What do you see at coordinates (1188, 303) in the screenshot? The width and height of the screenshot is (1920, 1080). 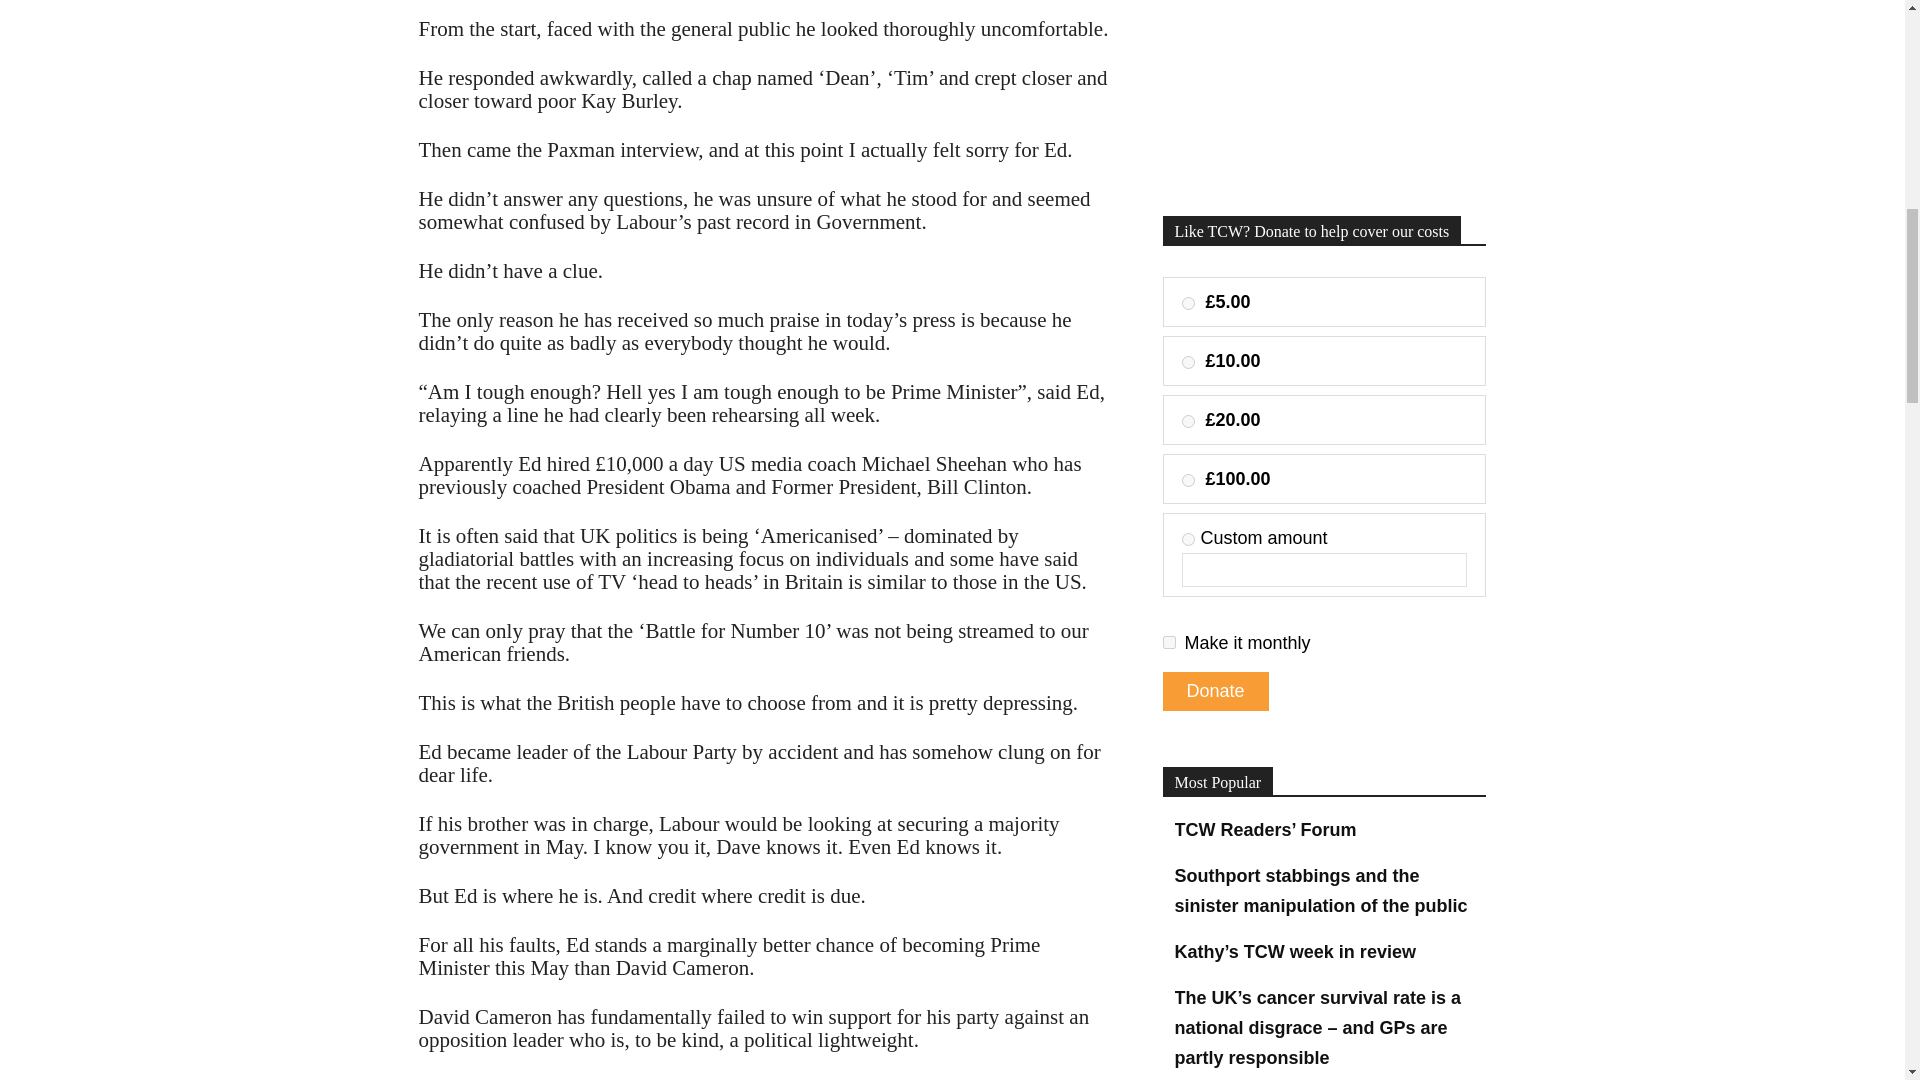 I see `5` at bounding box center [1188, 303].